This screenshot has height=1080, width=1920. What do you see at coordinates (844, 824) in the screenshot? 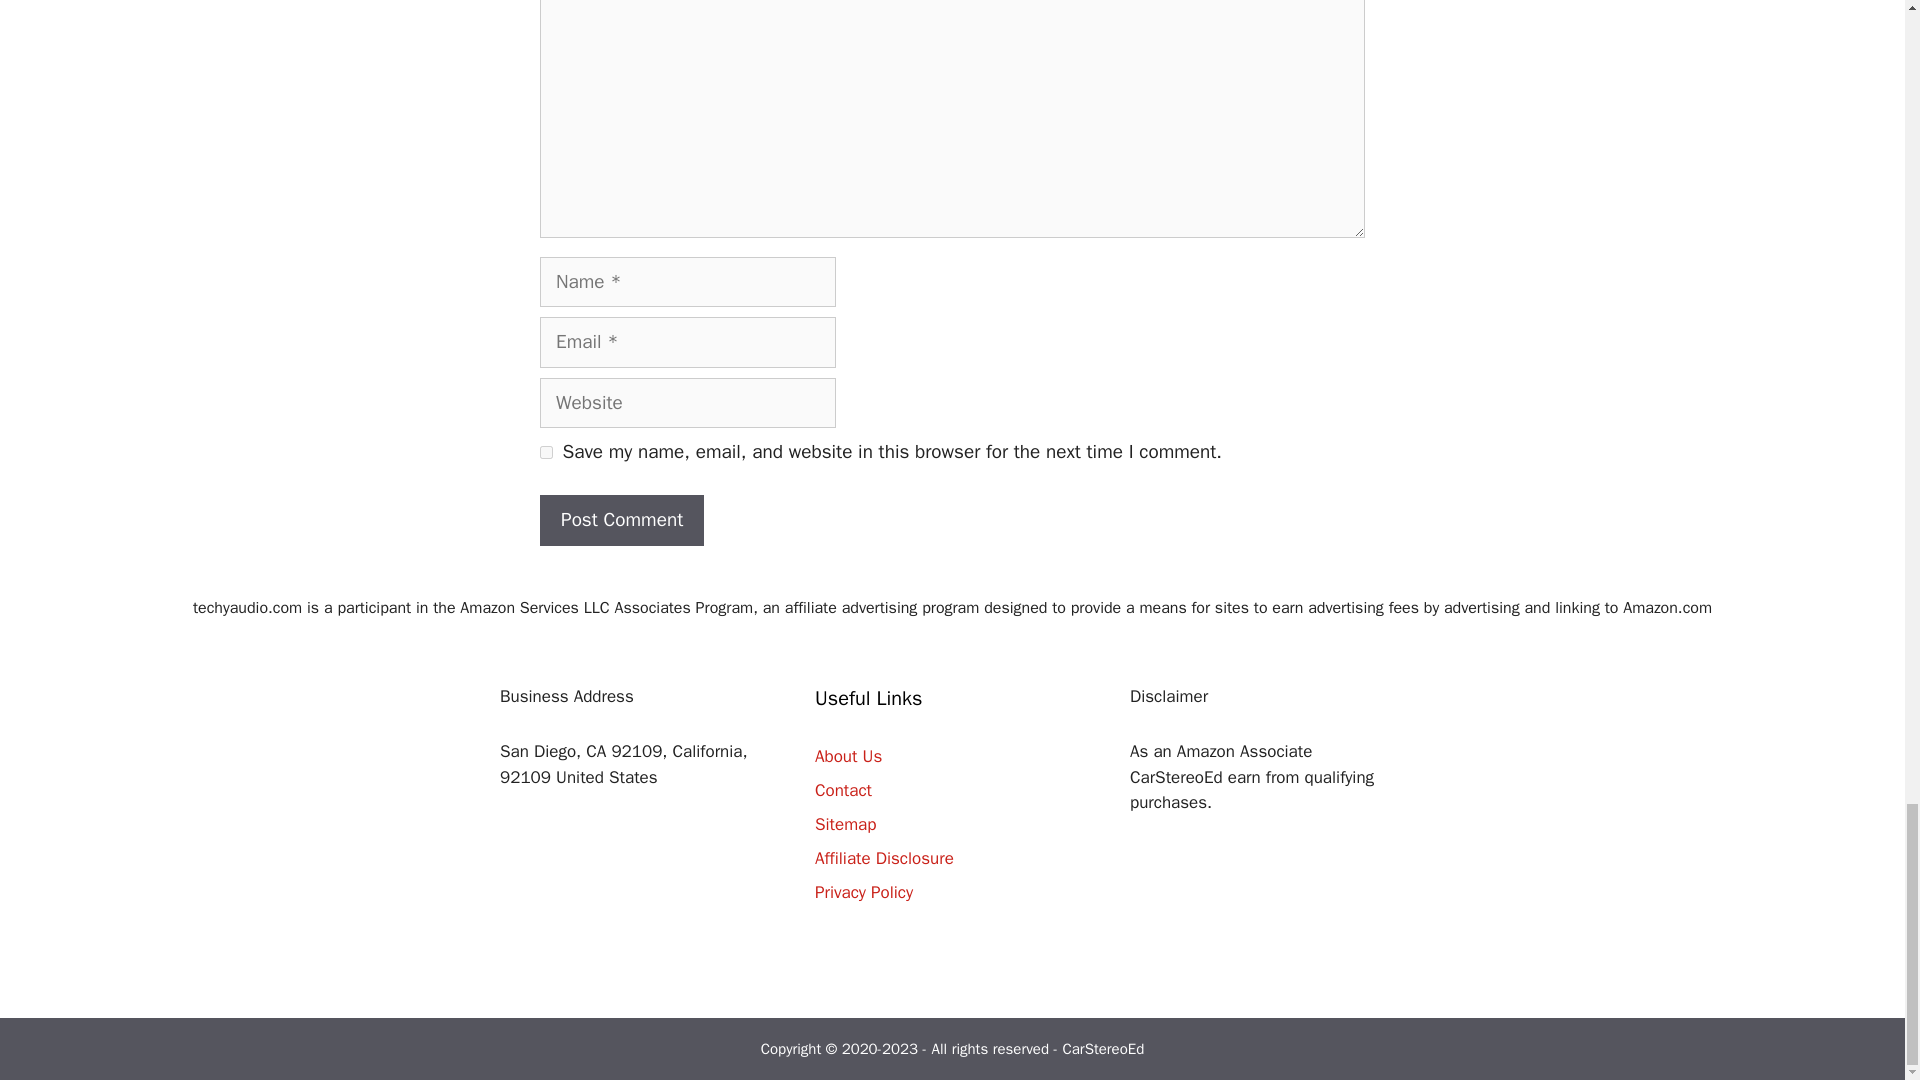
I see `Sitemap` at bounding box center [844, 824].